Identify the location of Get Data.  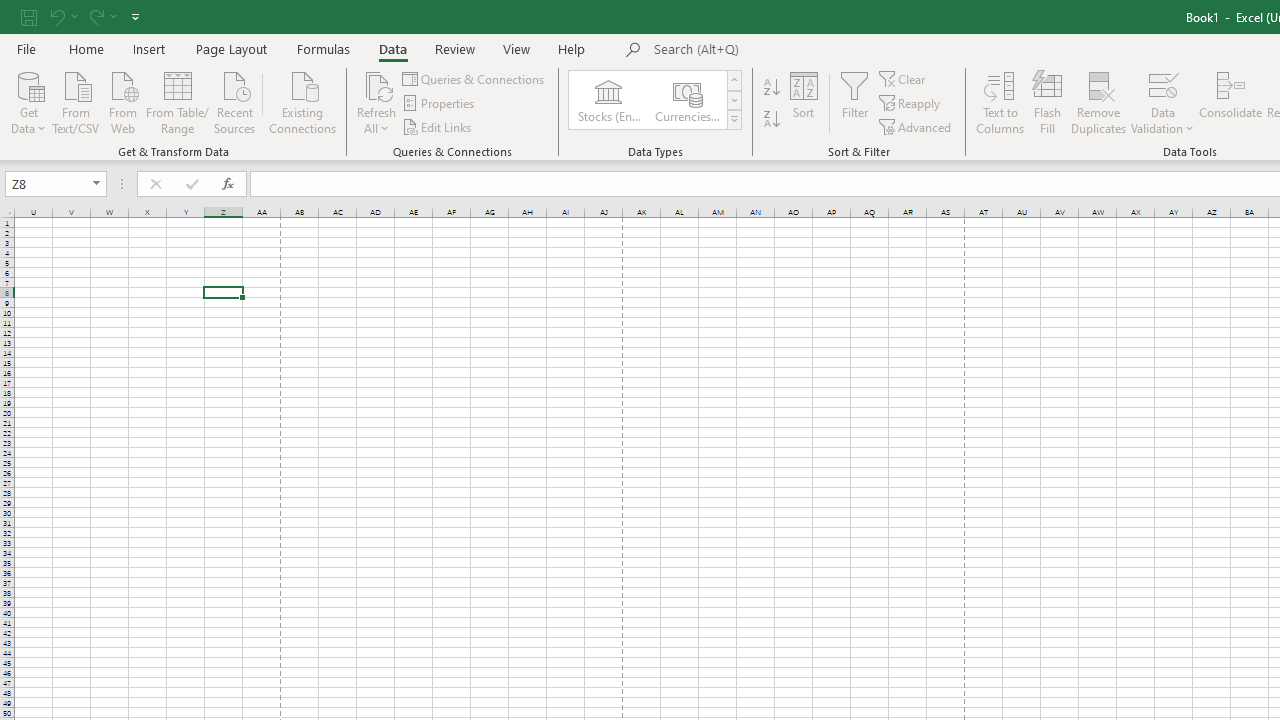
(28, 101).